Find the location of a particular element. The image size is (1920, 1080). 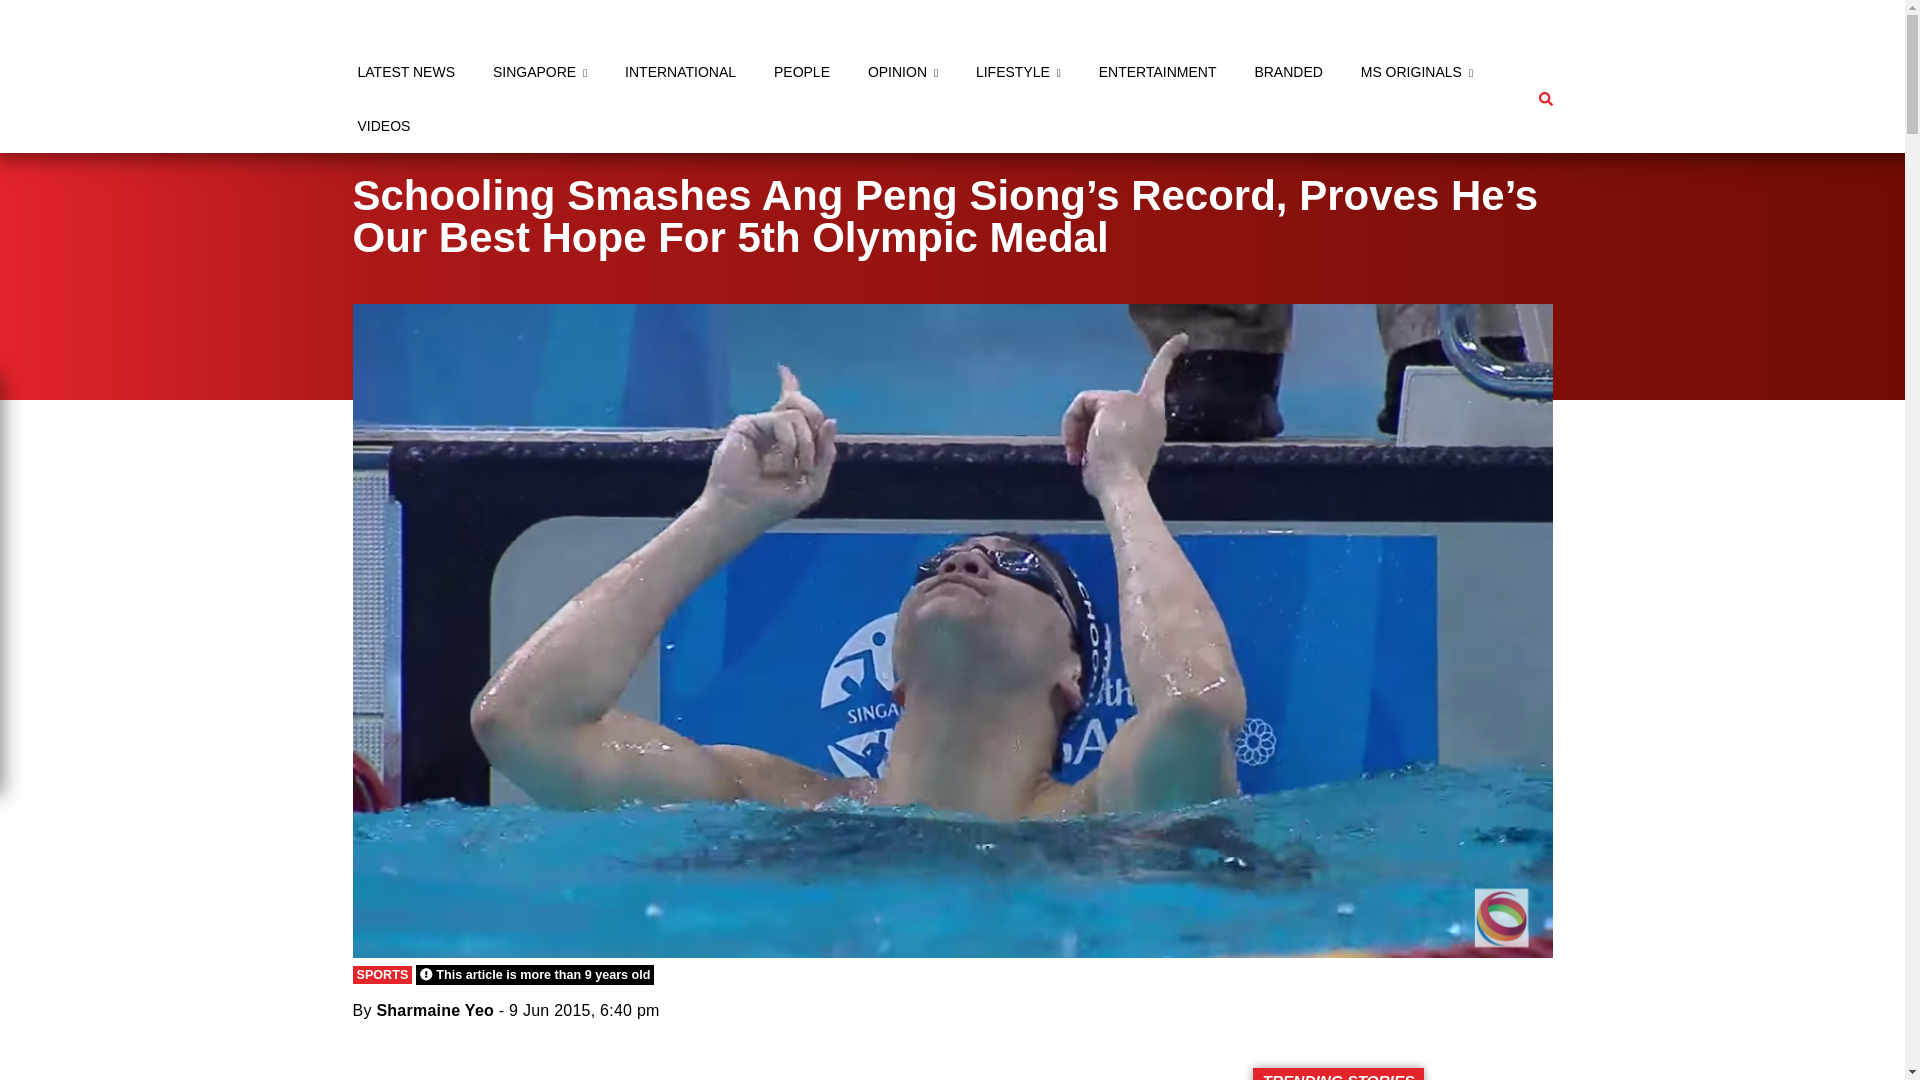

SINGAPORE is located at coordinates (539, 73).